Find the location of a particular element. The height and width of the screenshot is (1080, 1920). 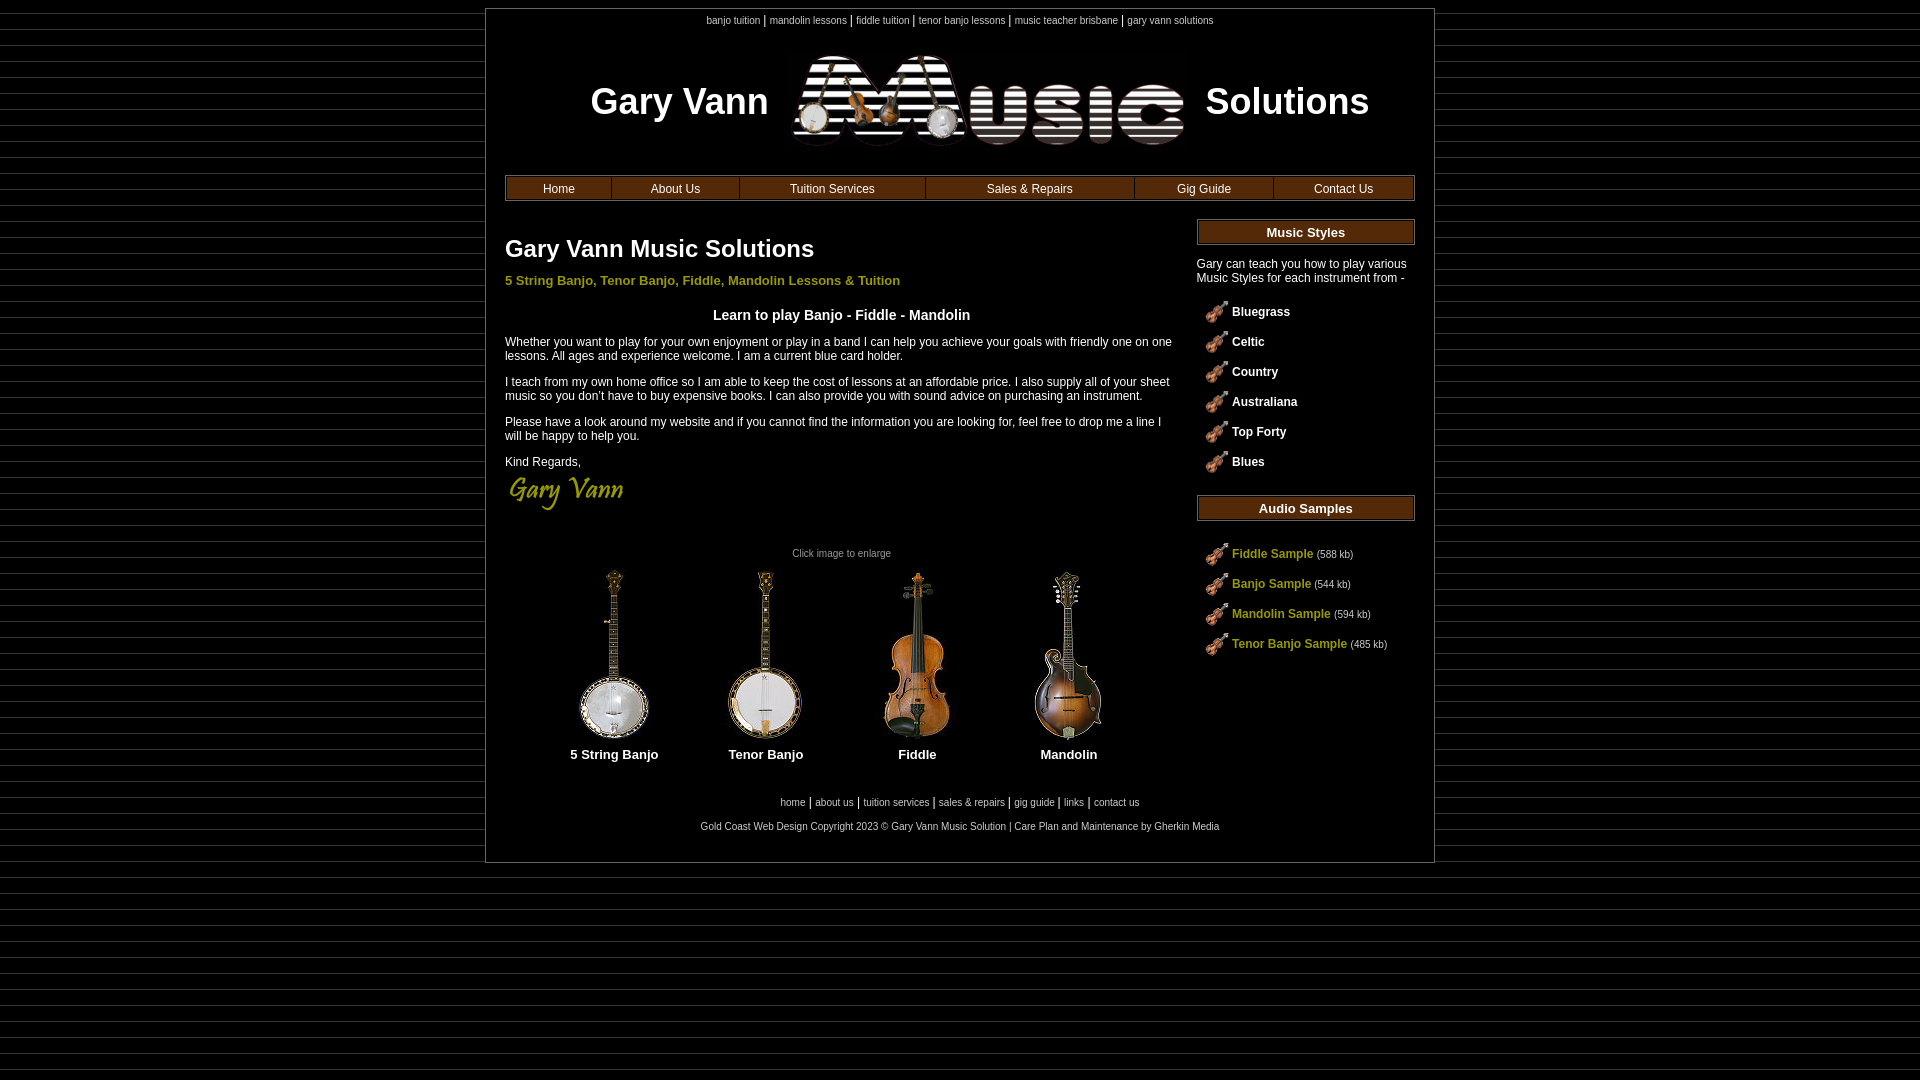

Home is located at coordinates (559, 189).